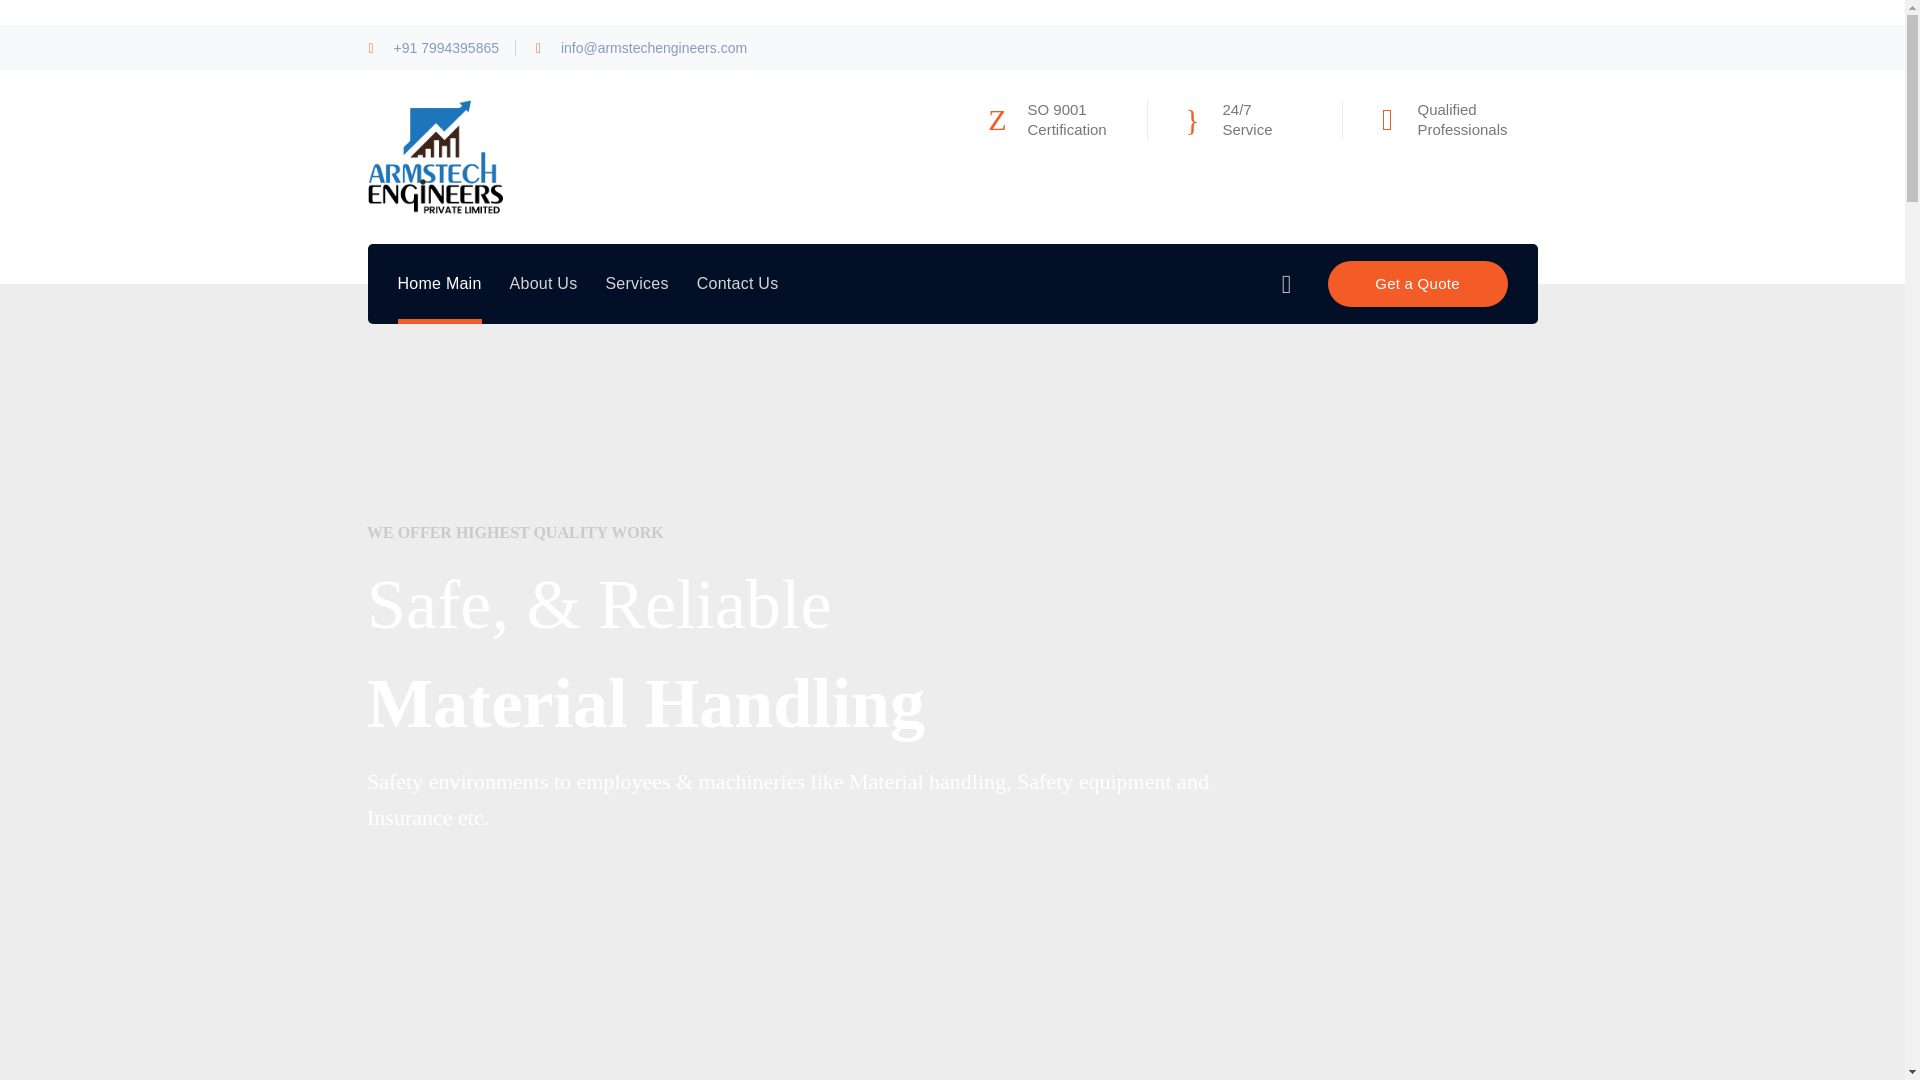 This screenshot has width=1920, height=1080. What do you see at coordinates (436, 155) in the screenshot?
I see `armstechengineers.com` at bounding box center [436, 155].